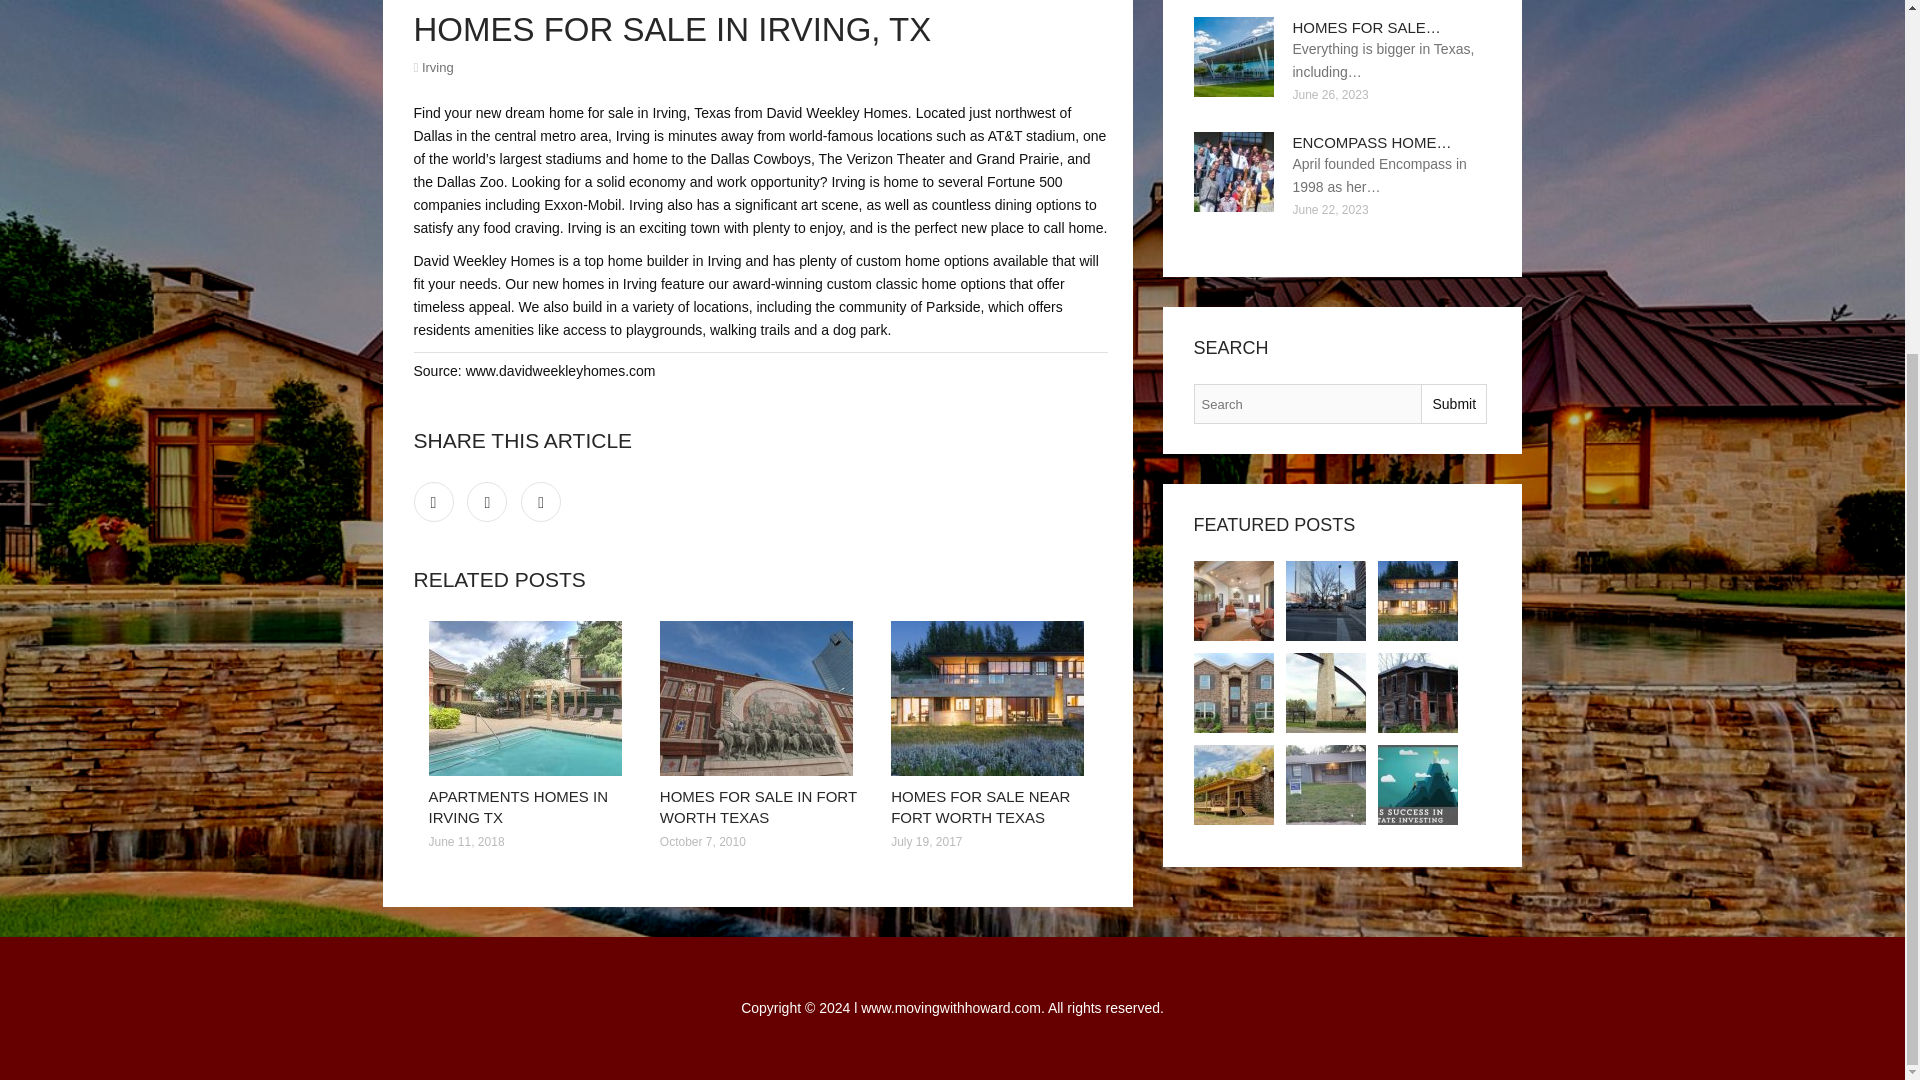  I want to click on Homes for Sale. Real Estate, so click(1234, 785).